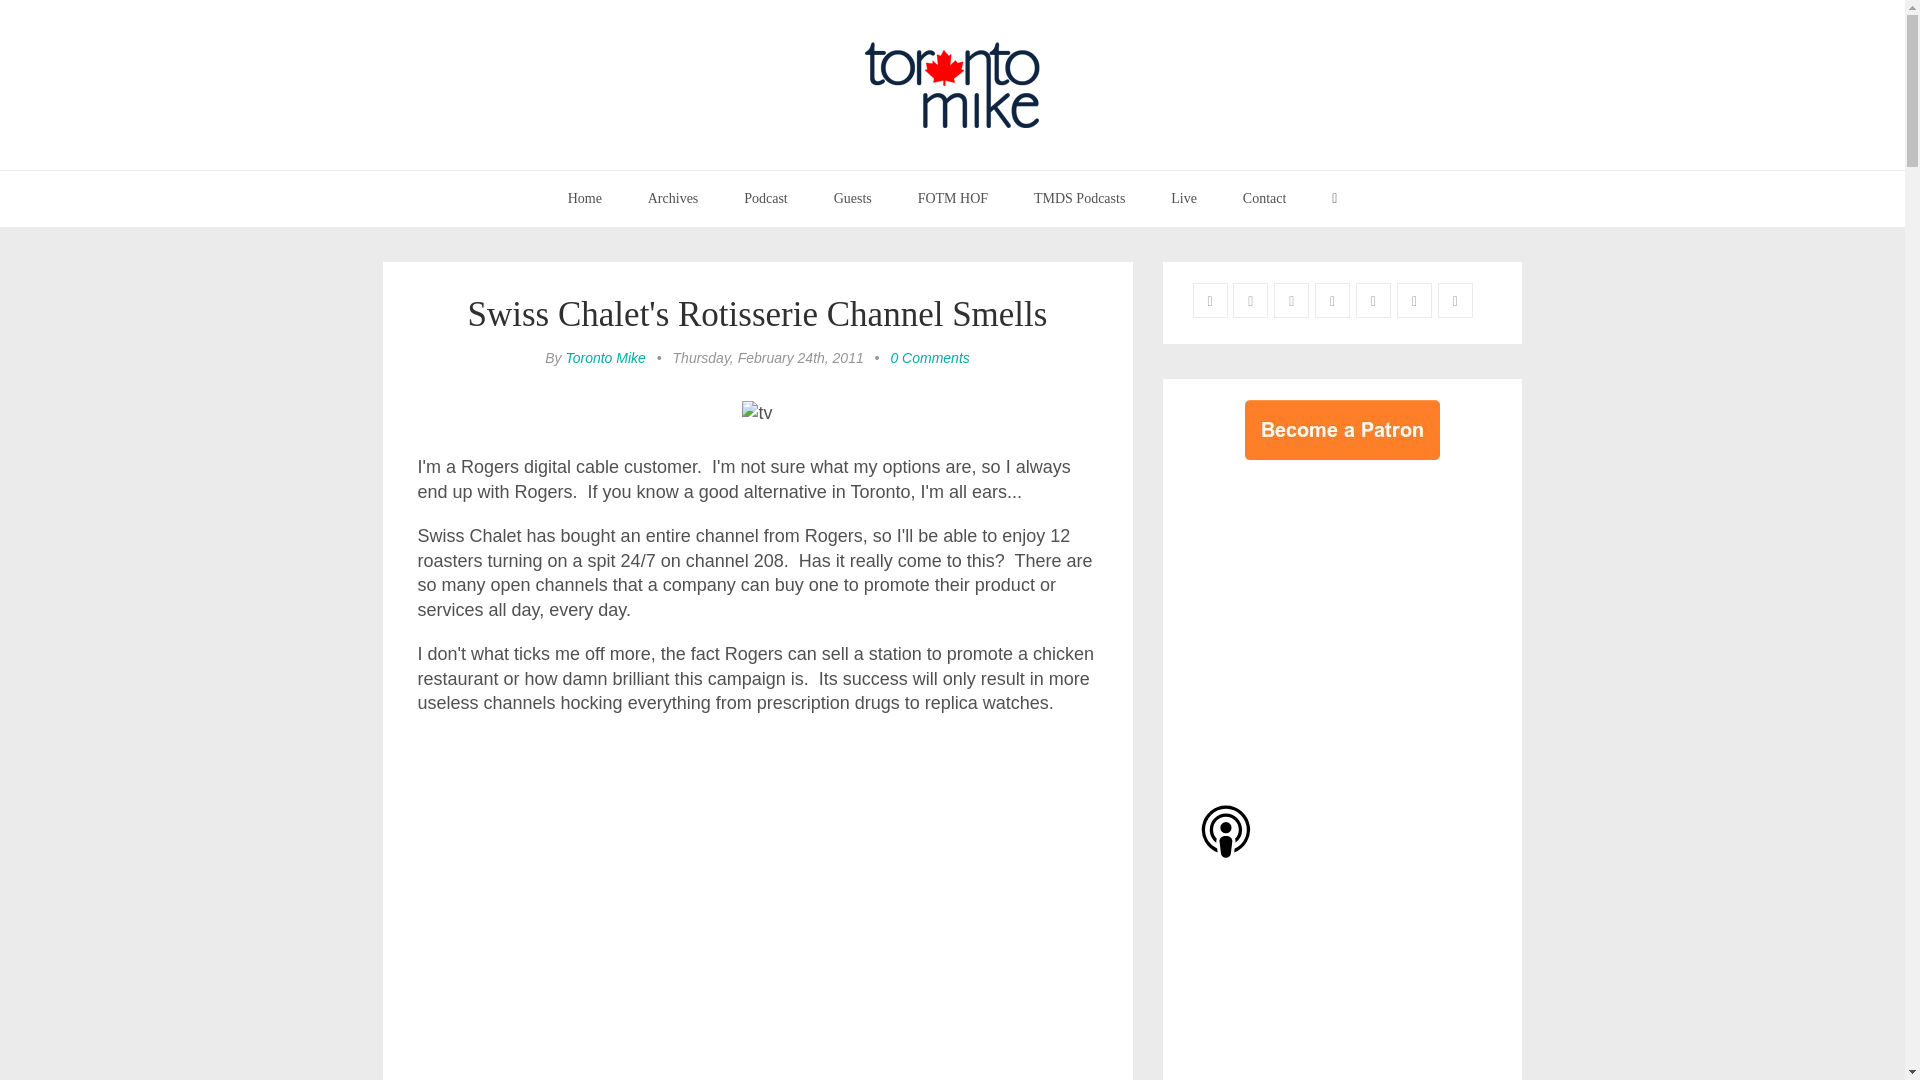 The image size is (1920, 1080). Describe the element at coordinates (852, 198) in the screenshot. I see `Guests` at that location.